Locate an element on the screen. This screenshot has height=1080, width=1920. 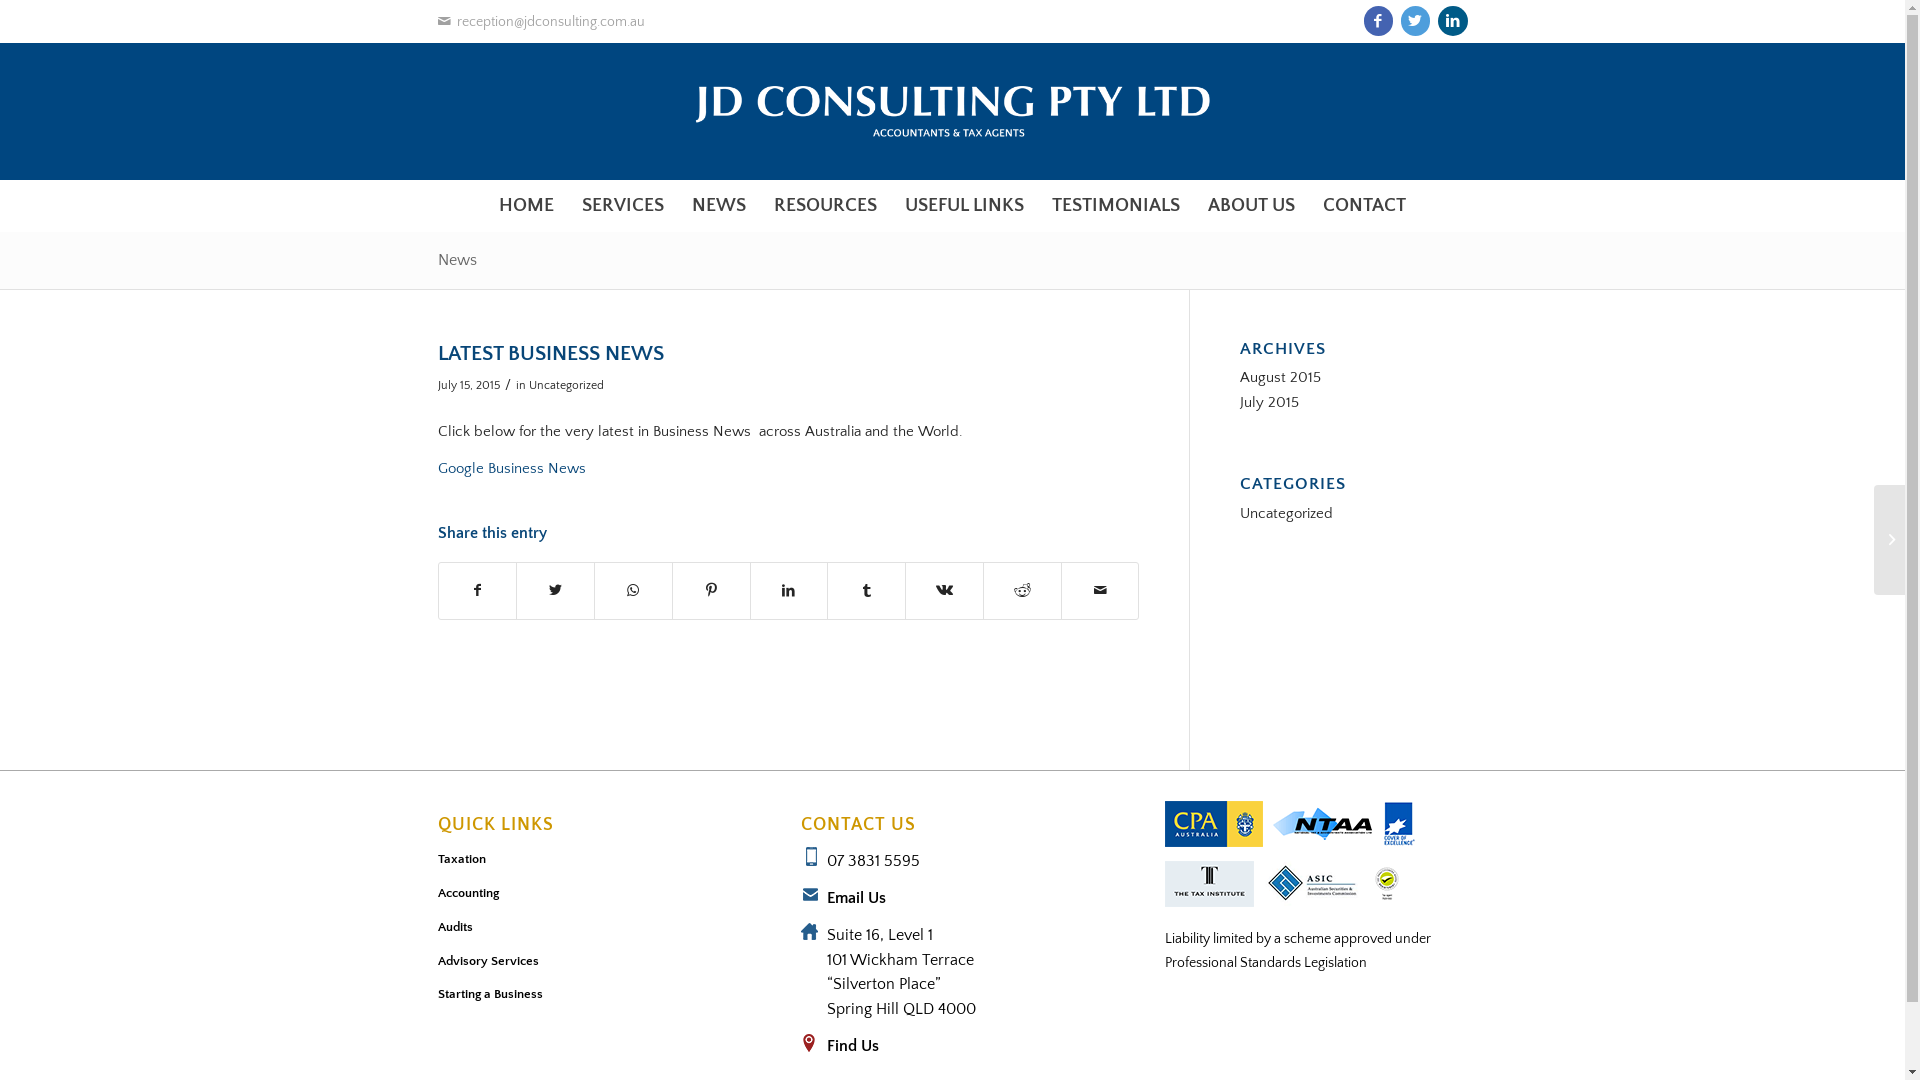
  reception@jdconsulting.com.au is located at coordinates (542, 22).